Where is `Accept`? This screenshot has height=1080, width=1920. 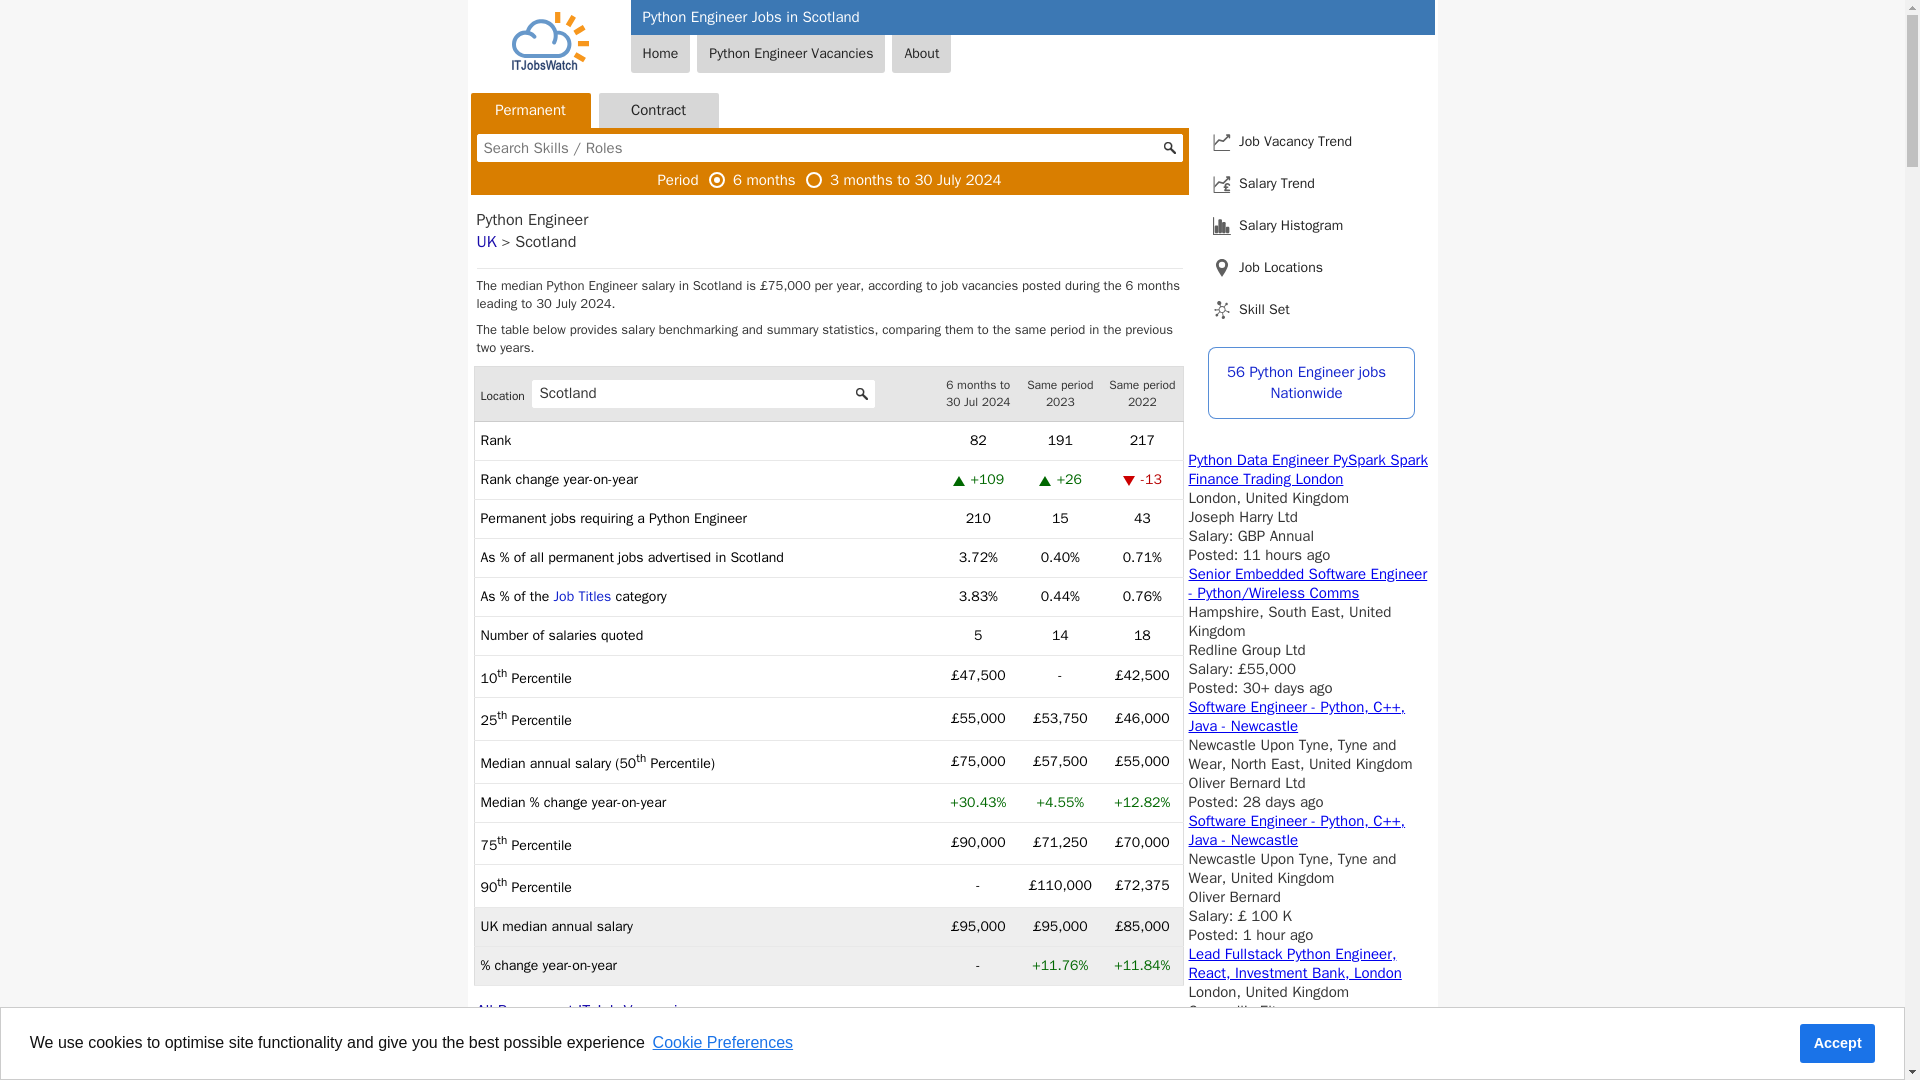 Accept is located at coordinates (958, 482).